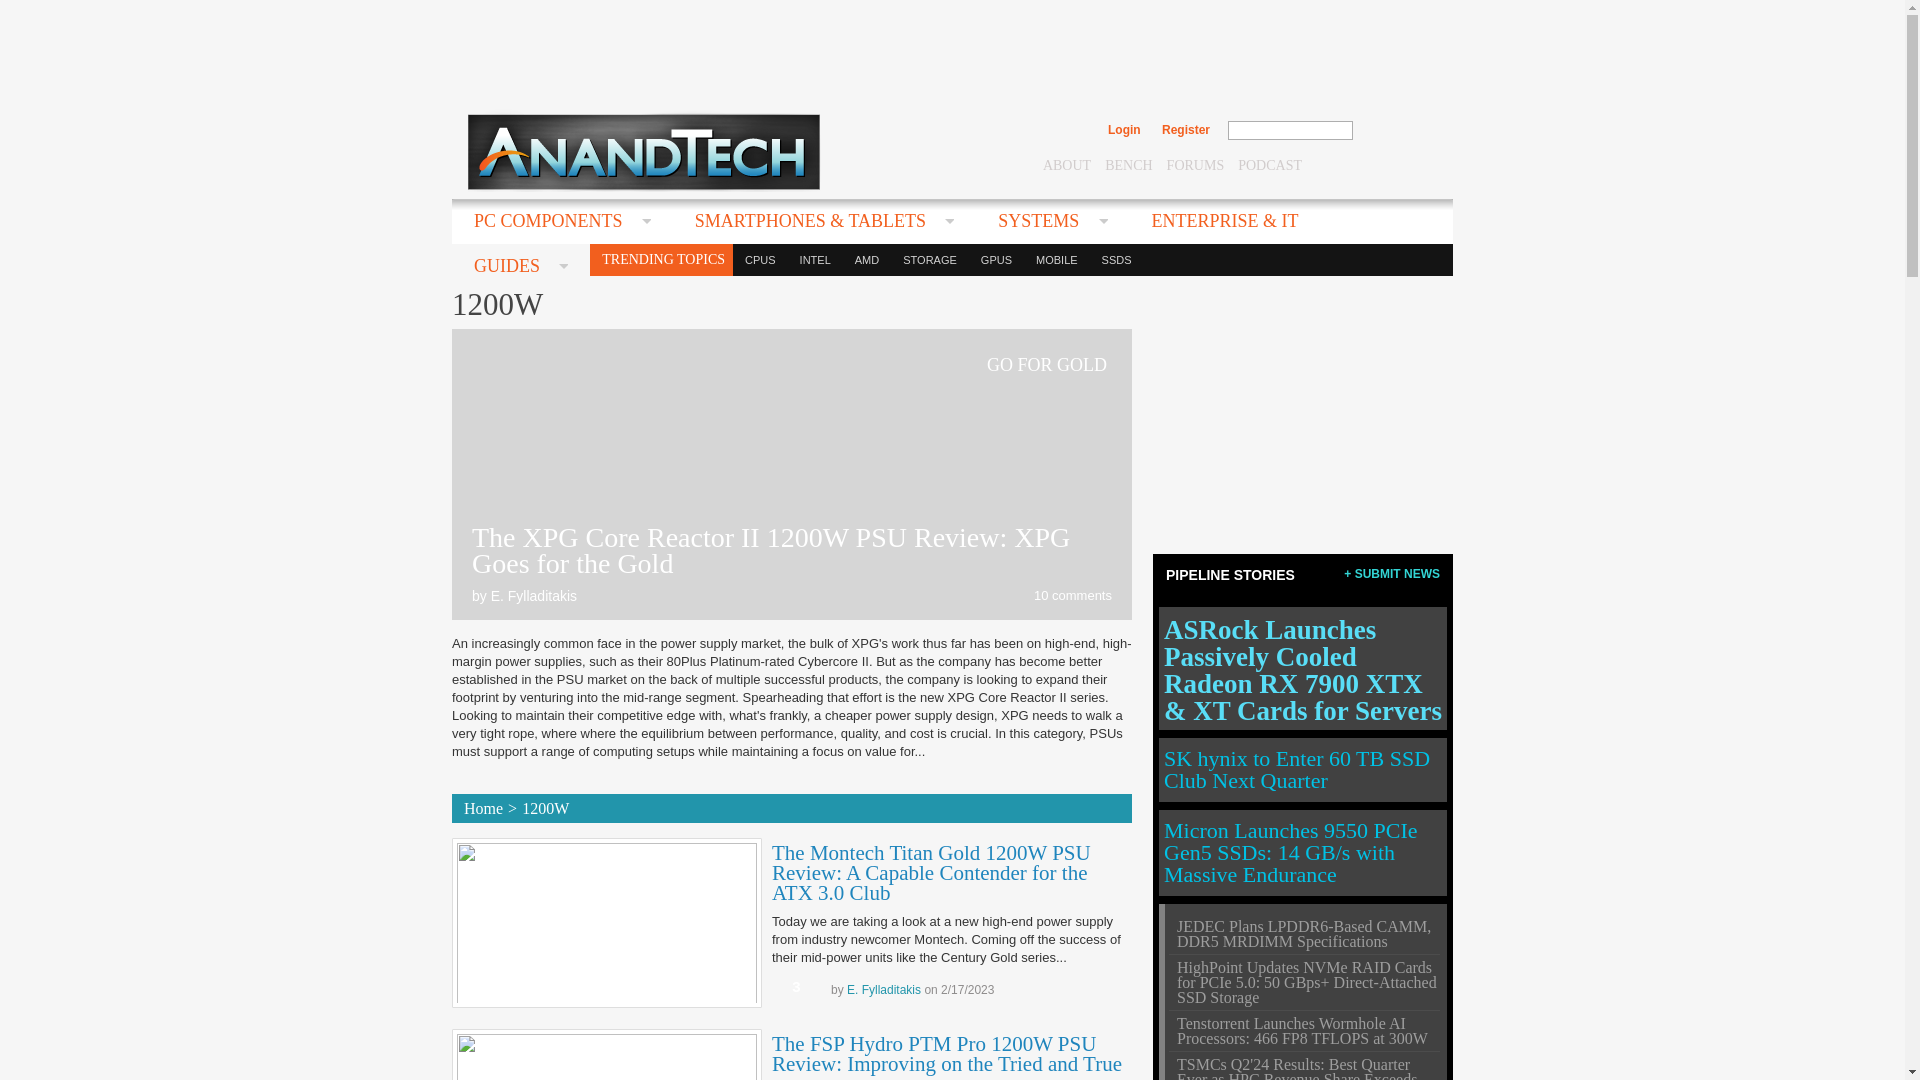 The image size is (1920, 1080). What do you see at coordinates (1124, 130) in the screenshot?
I see `Login` at bounding box center [1124, 130].